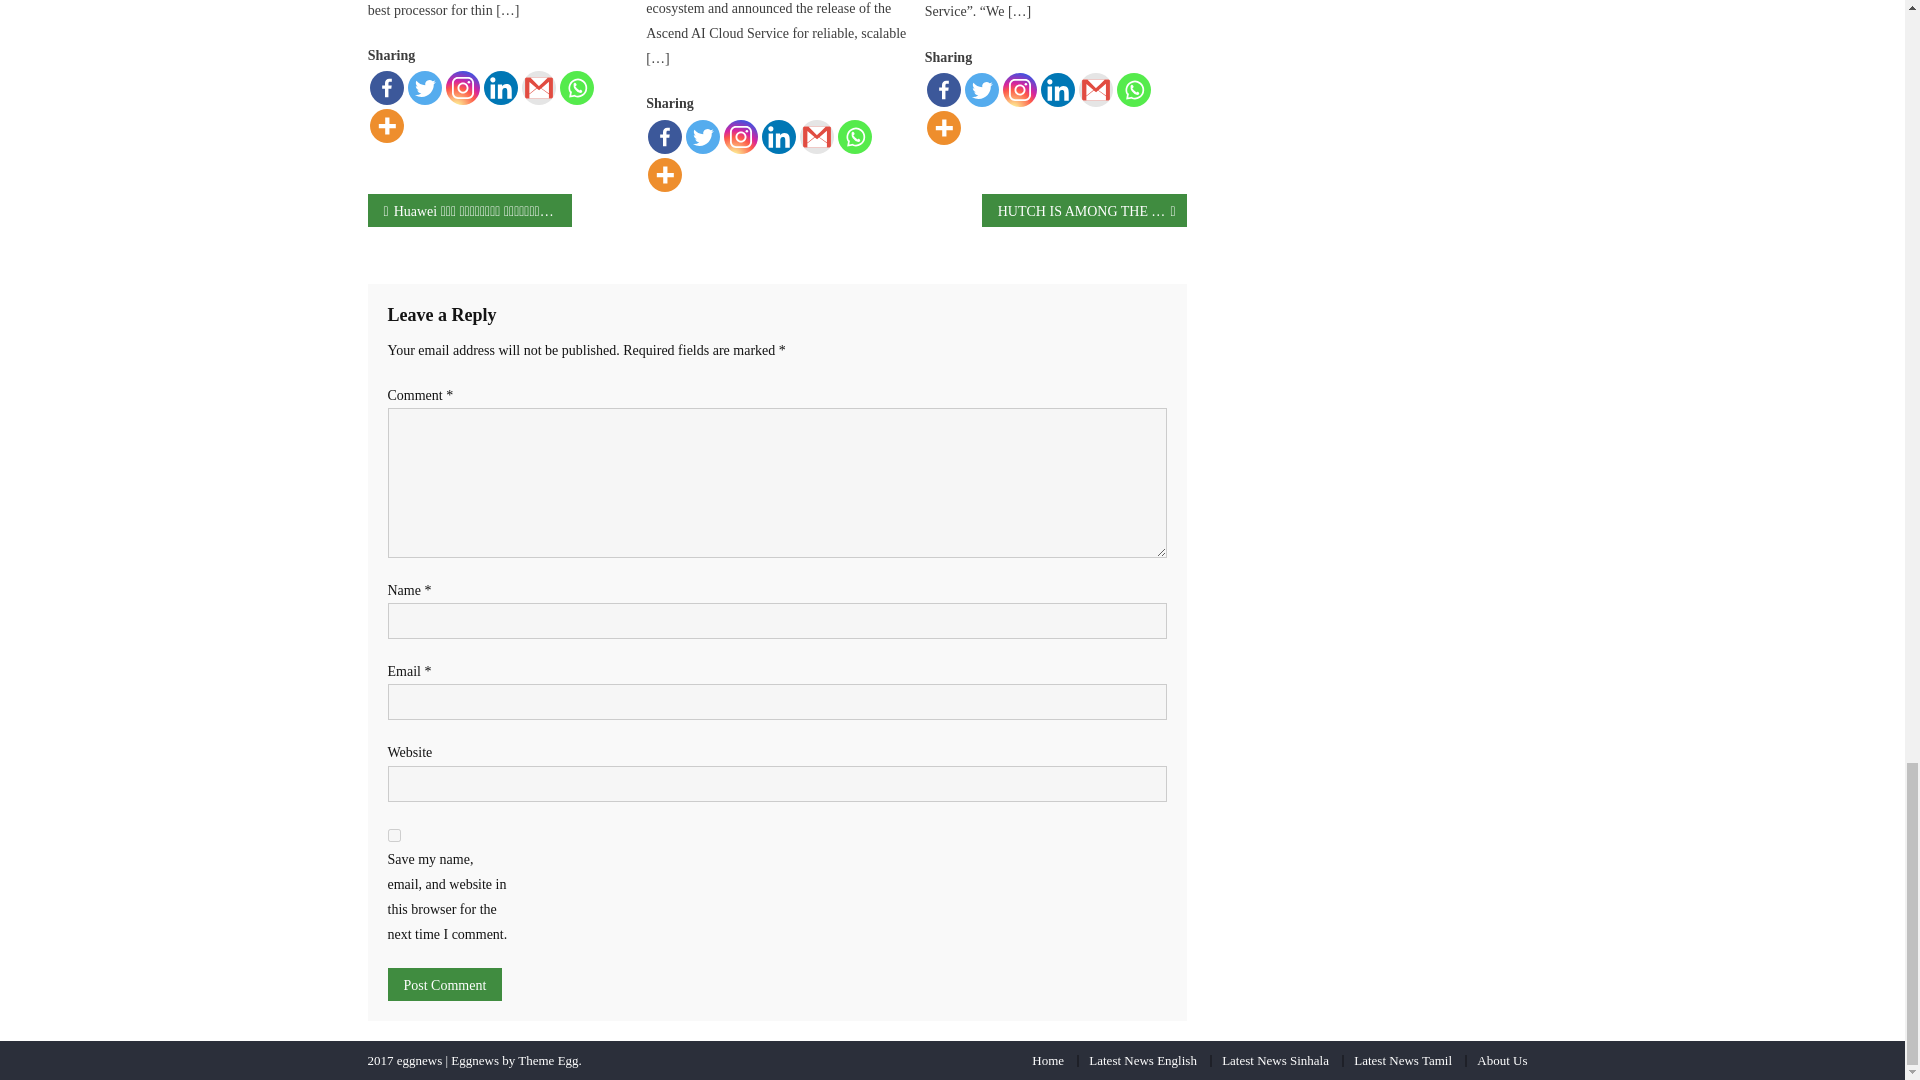 The width and height of the screenshot is (1920, 1080). I want to click on Facebook, so click(386, 88).